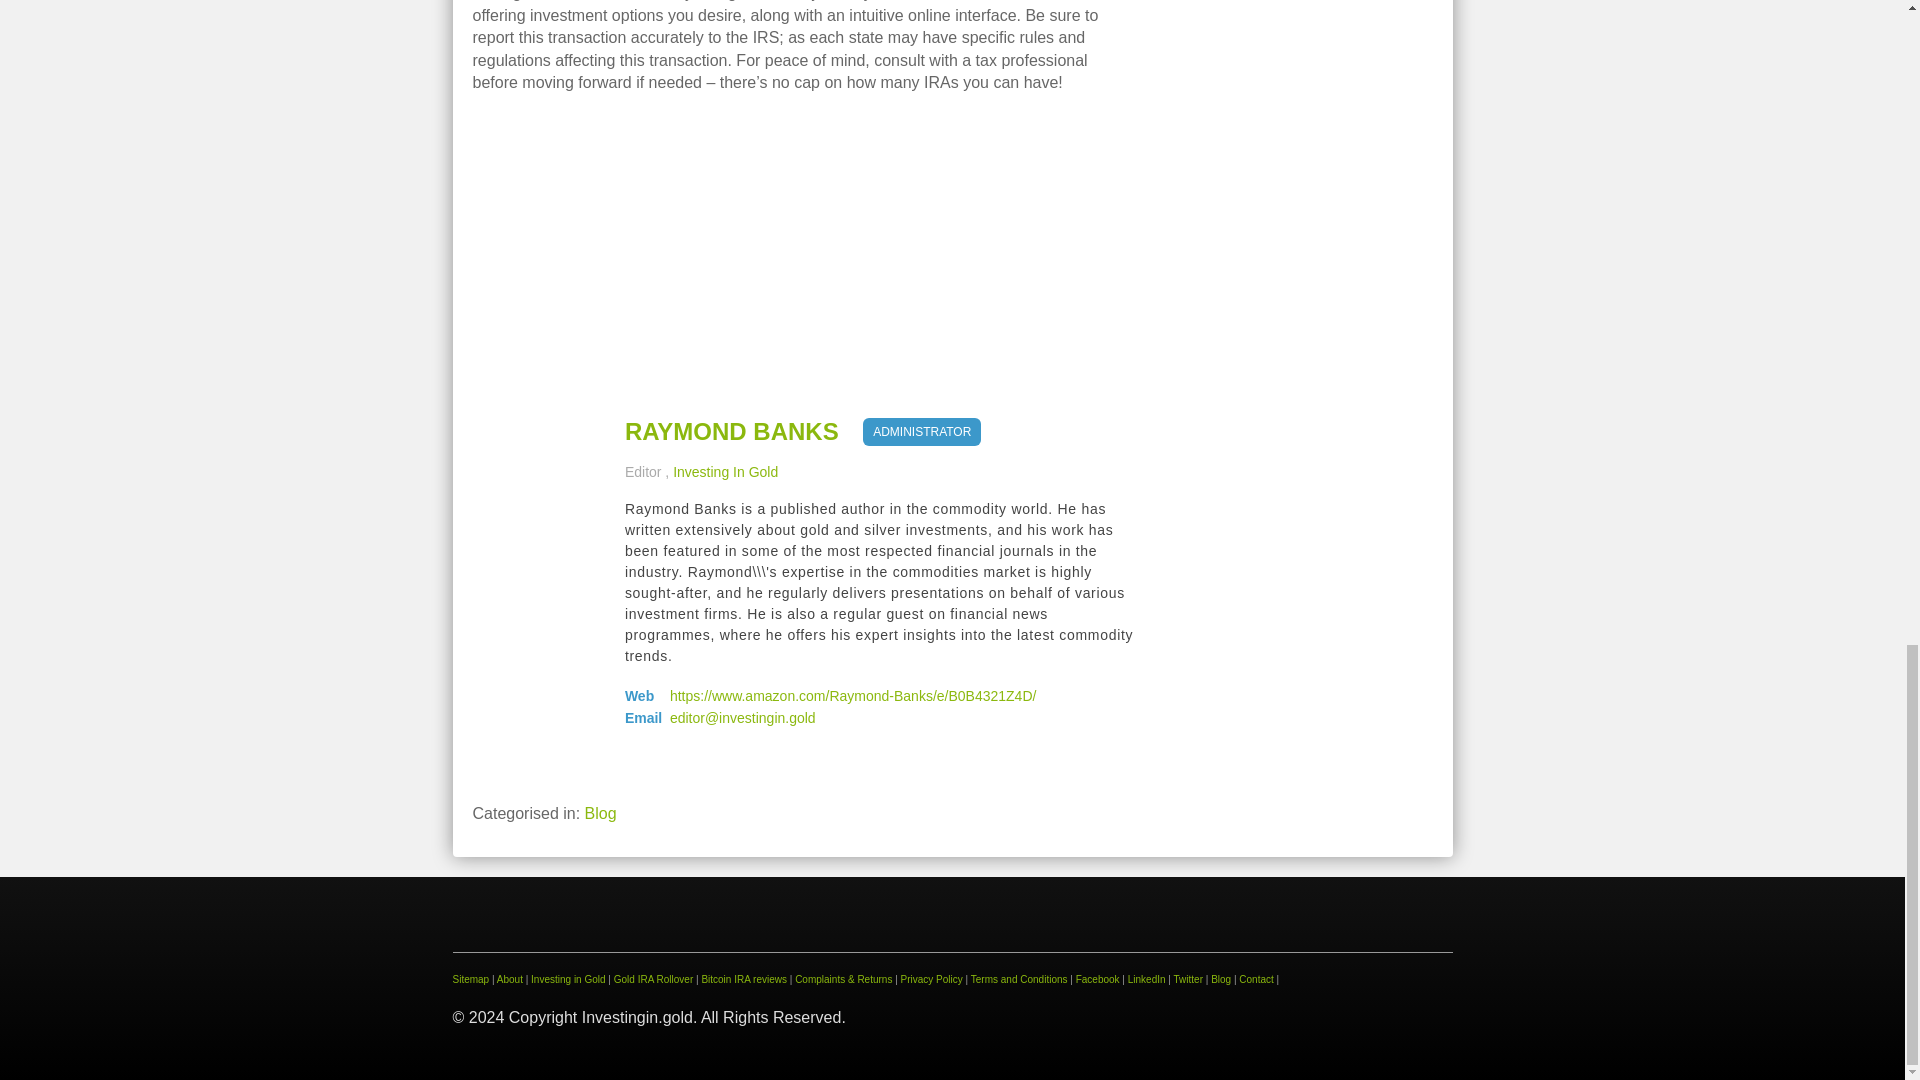 The width and height of the screenshot is (1920, 1080). Describe the element at coordinates (1019, 979) in the screenshot. I see `Terms and Conditions` at that location.